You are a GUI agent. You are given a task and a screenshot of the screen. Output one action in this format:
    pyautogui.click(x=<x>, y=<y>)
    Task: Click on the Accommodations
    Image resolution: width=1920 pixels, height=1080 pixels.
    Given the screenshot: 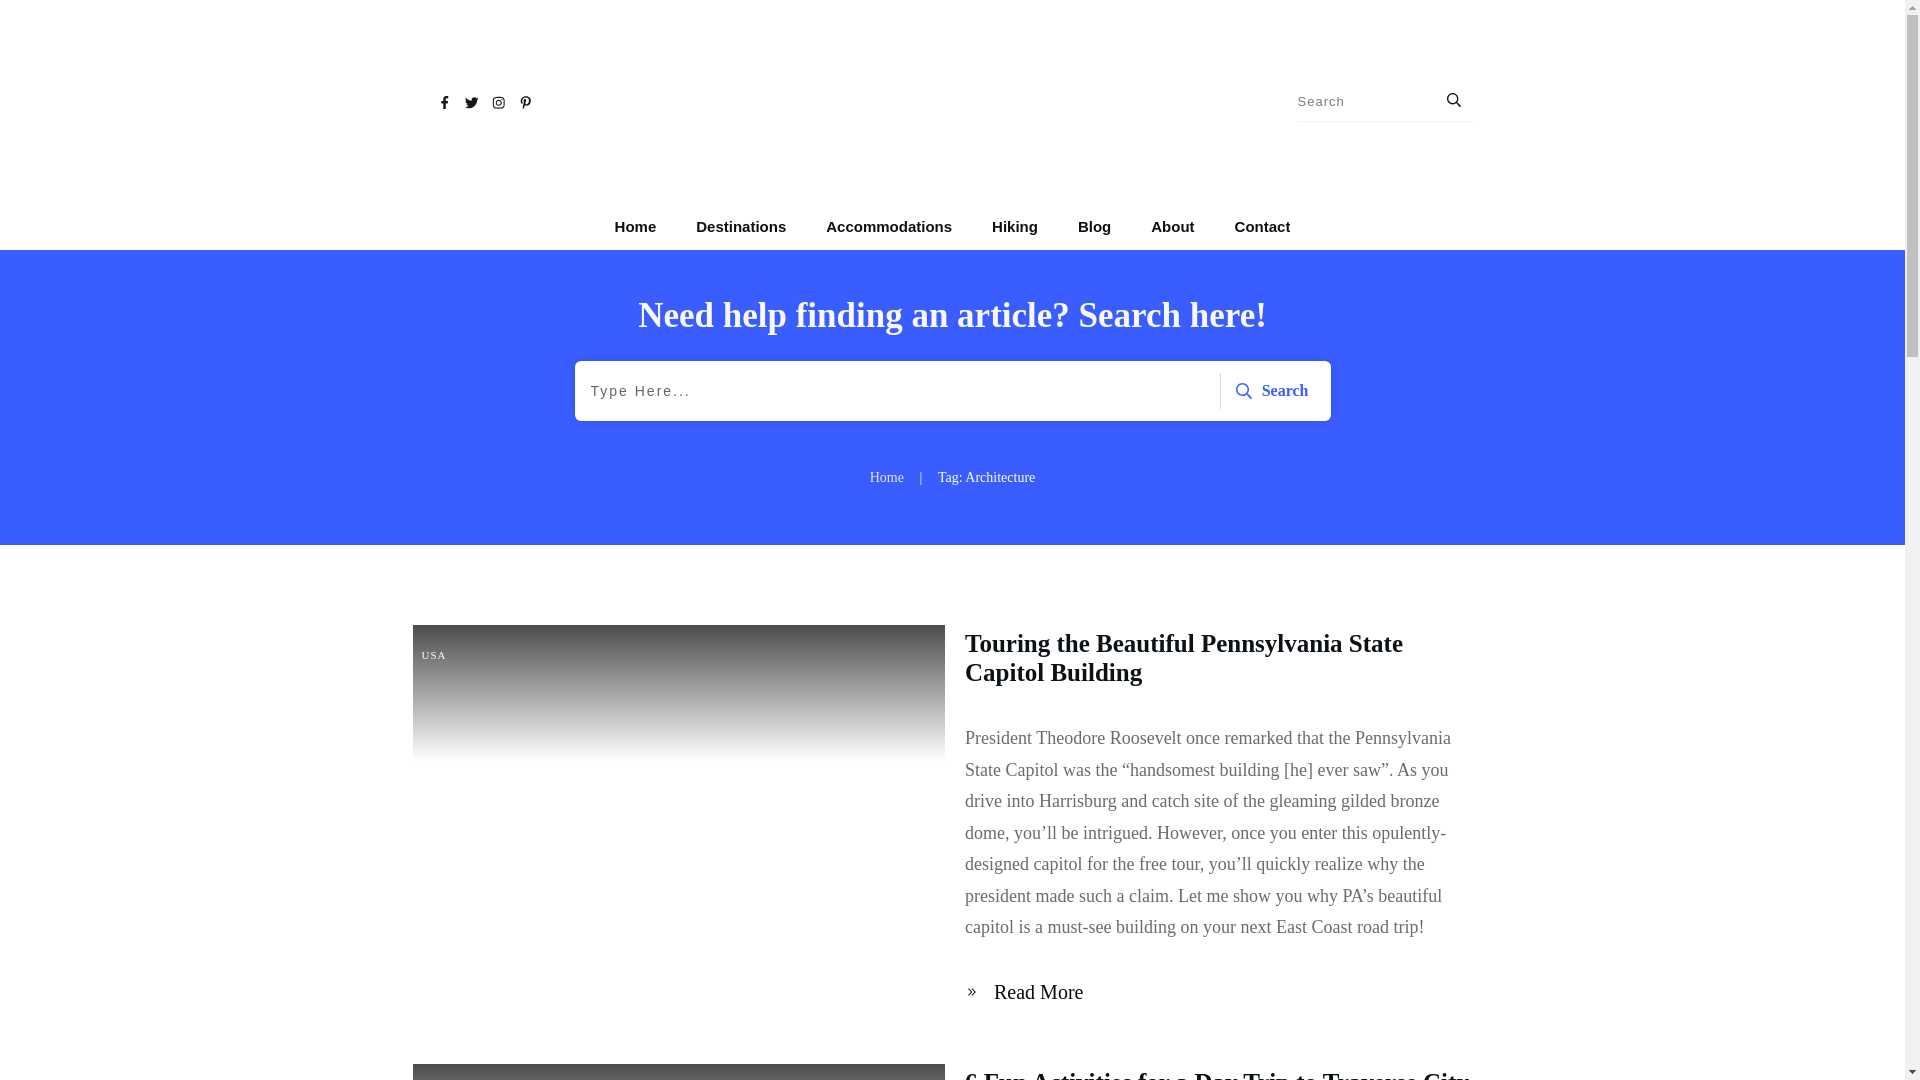 What is the action you would take?
    pyautogui.click(x=888, y=226)
    